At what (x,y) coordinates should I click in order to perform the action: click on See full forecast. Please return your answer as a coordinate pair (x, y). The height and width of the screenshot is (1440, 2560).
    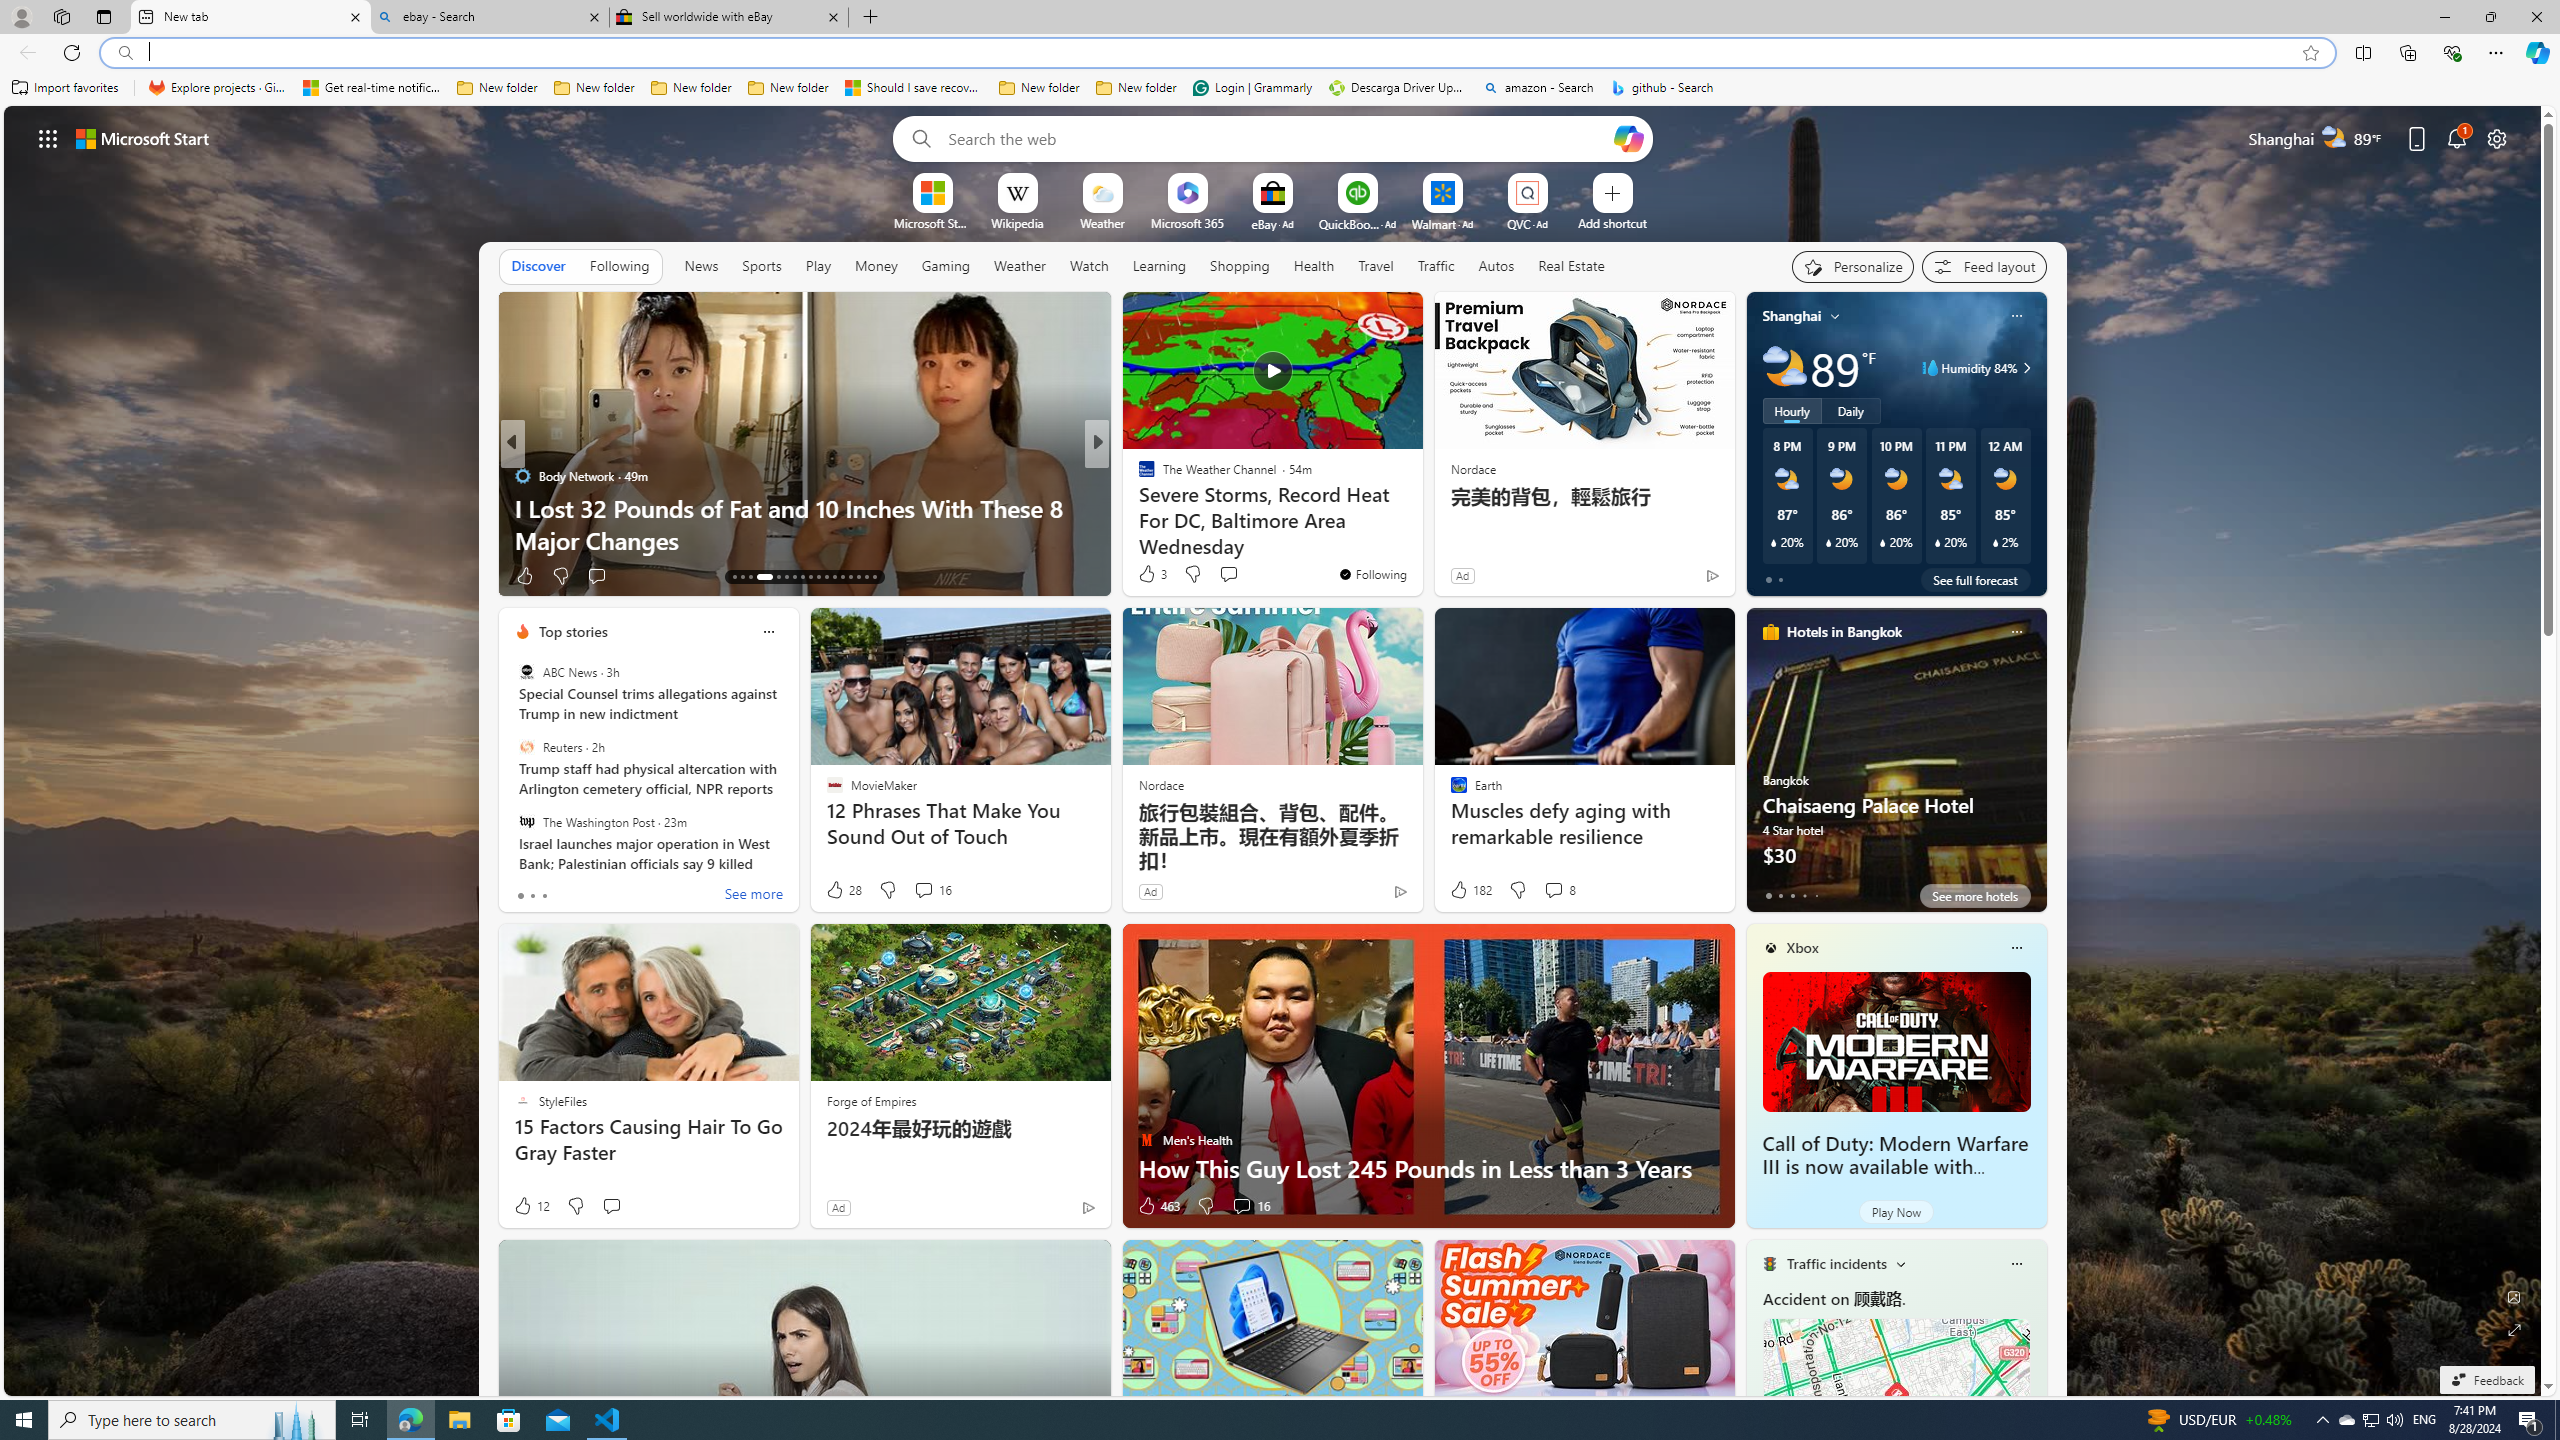
    Looking at the image, I should click on (1975, 579).